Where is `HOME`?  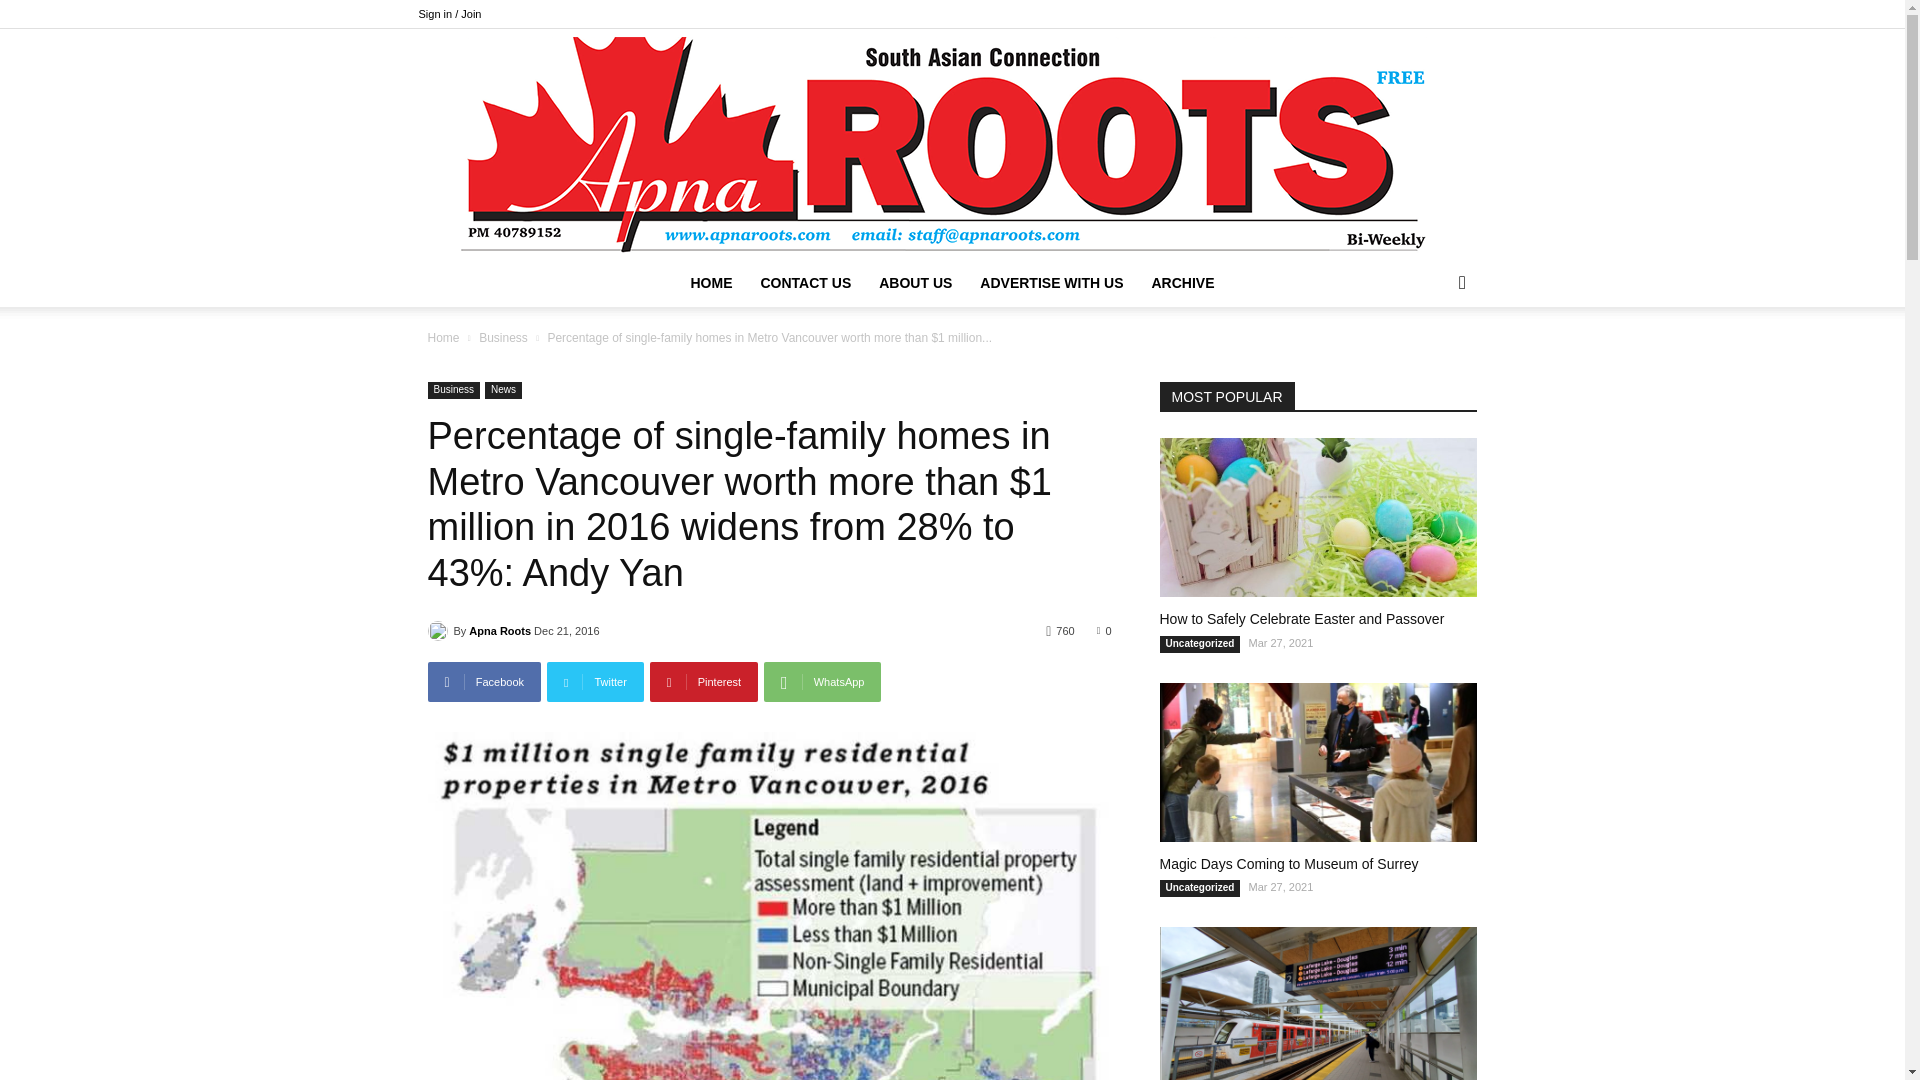
HOME is located at coordinates (710, 282).